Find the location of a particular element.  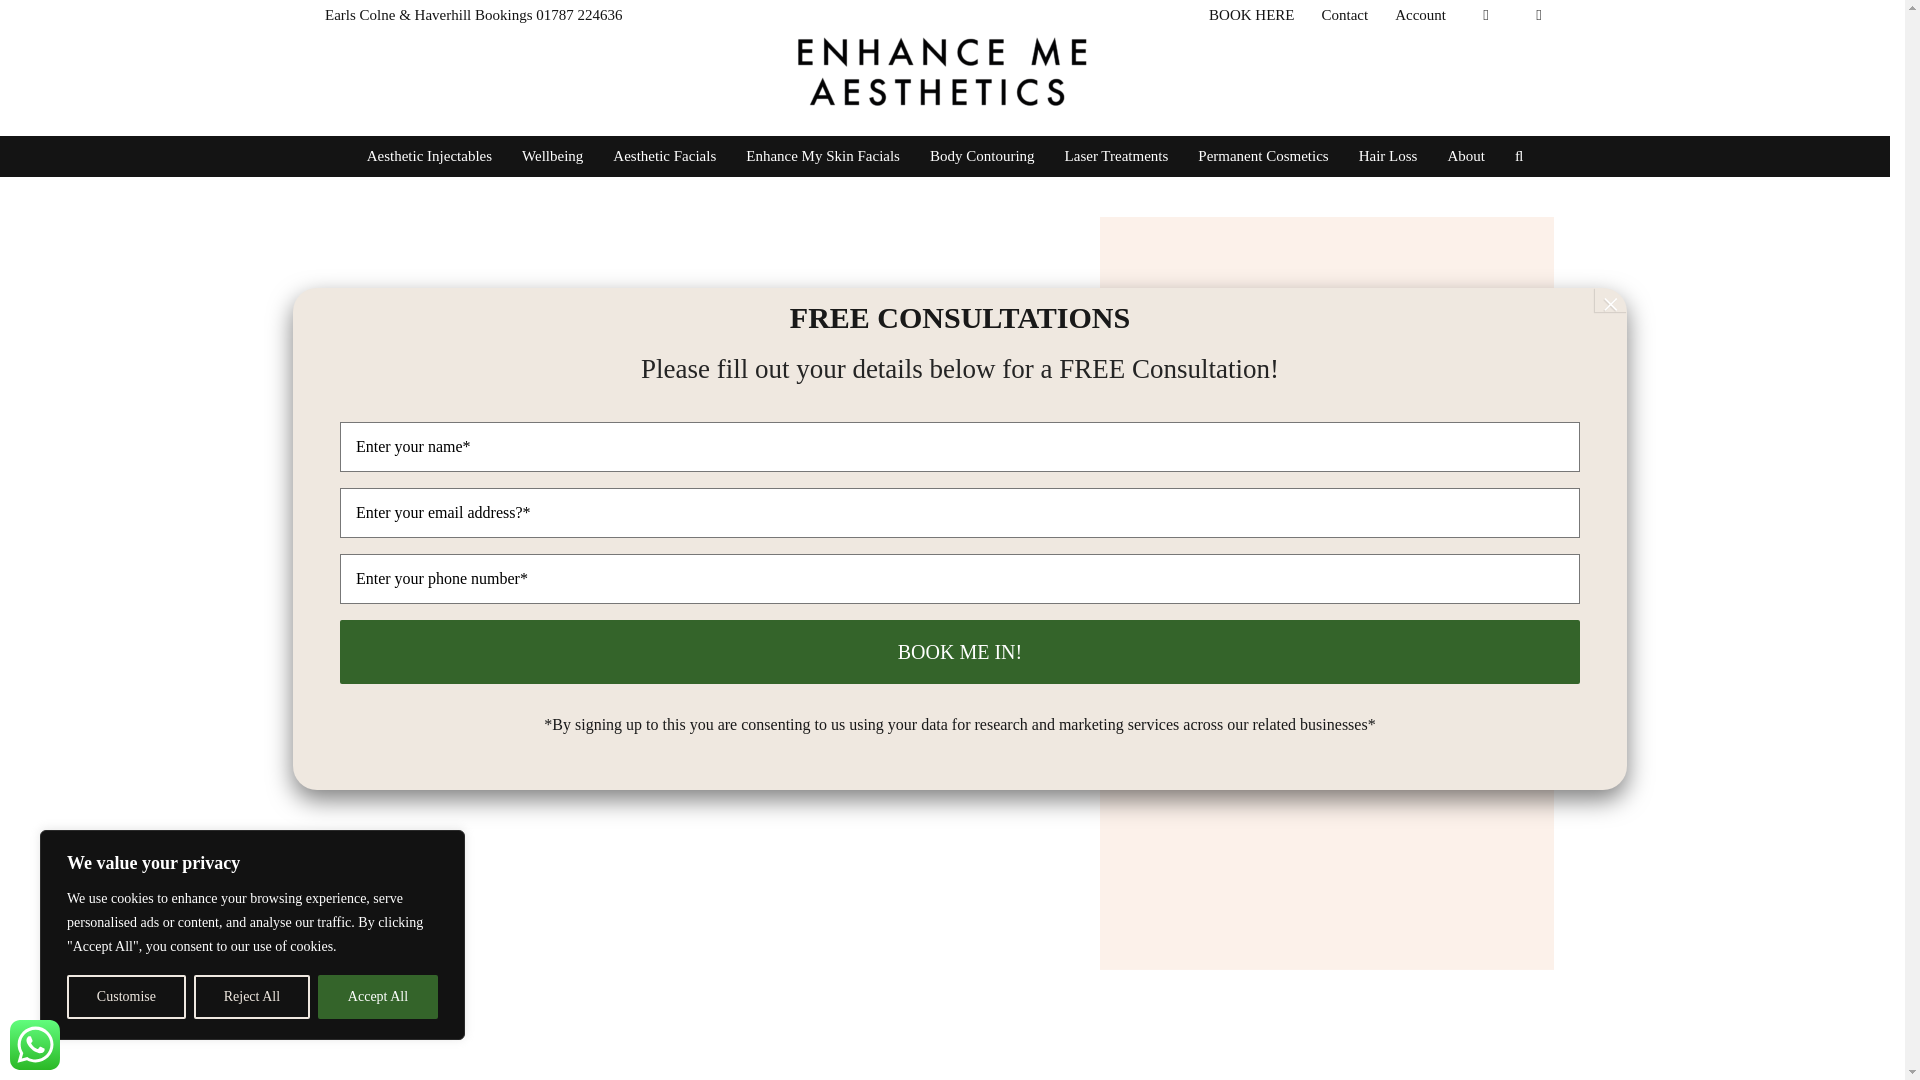

Accept All is located at coordinates (378, 997).